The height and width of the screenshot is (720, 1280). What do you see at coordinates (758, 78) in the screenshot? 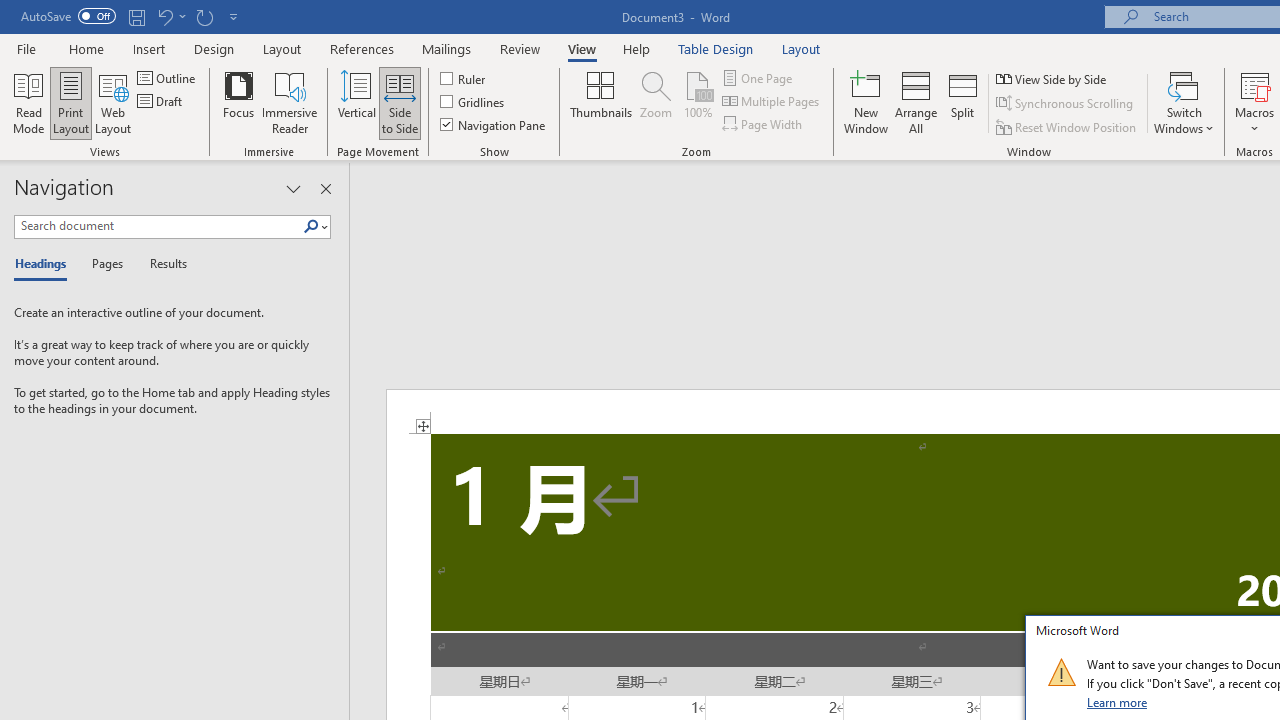
I see `One Page` at bounding box center [758, 78].